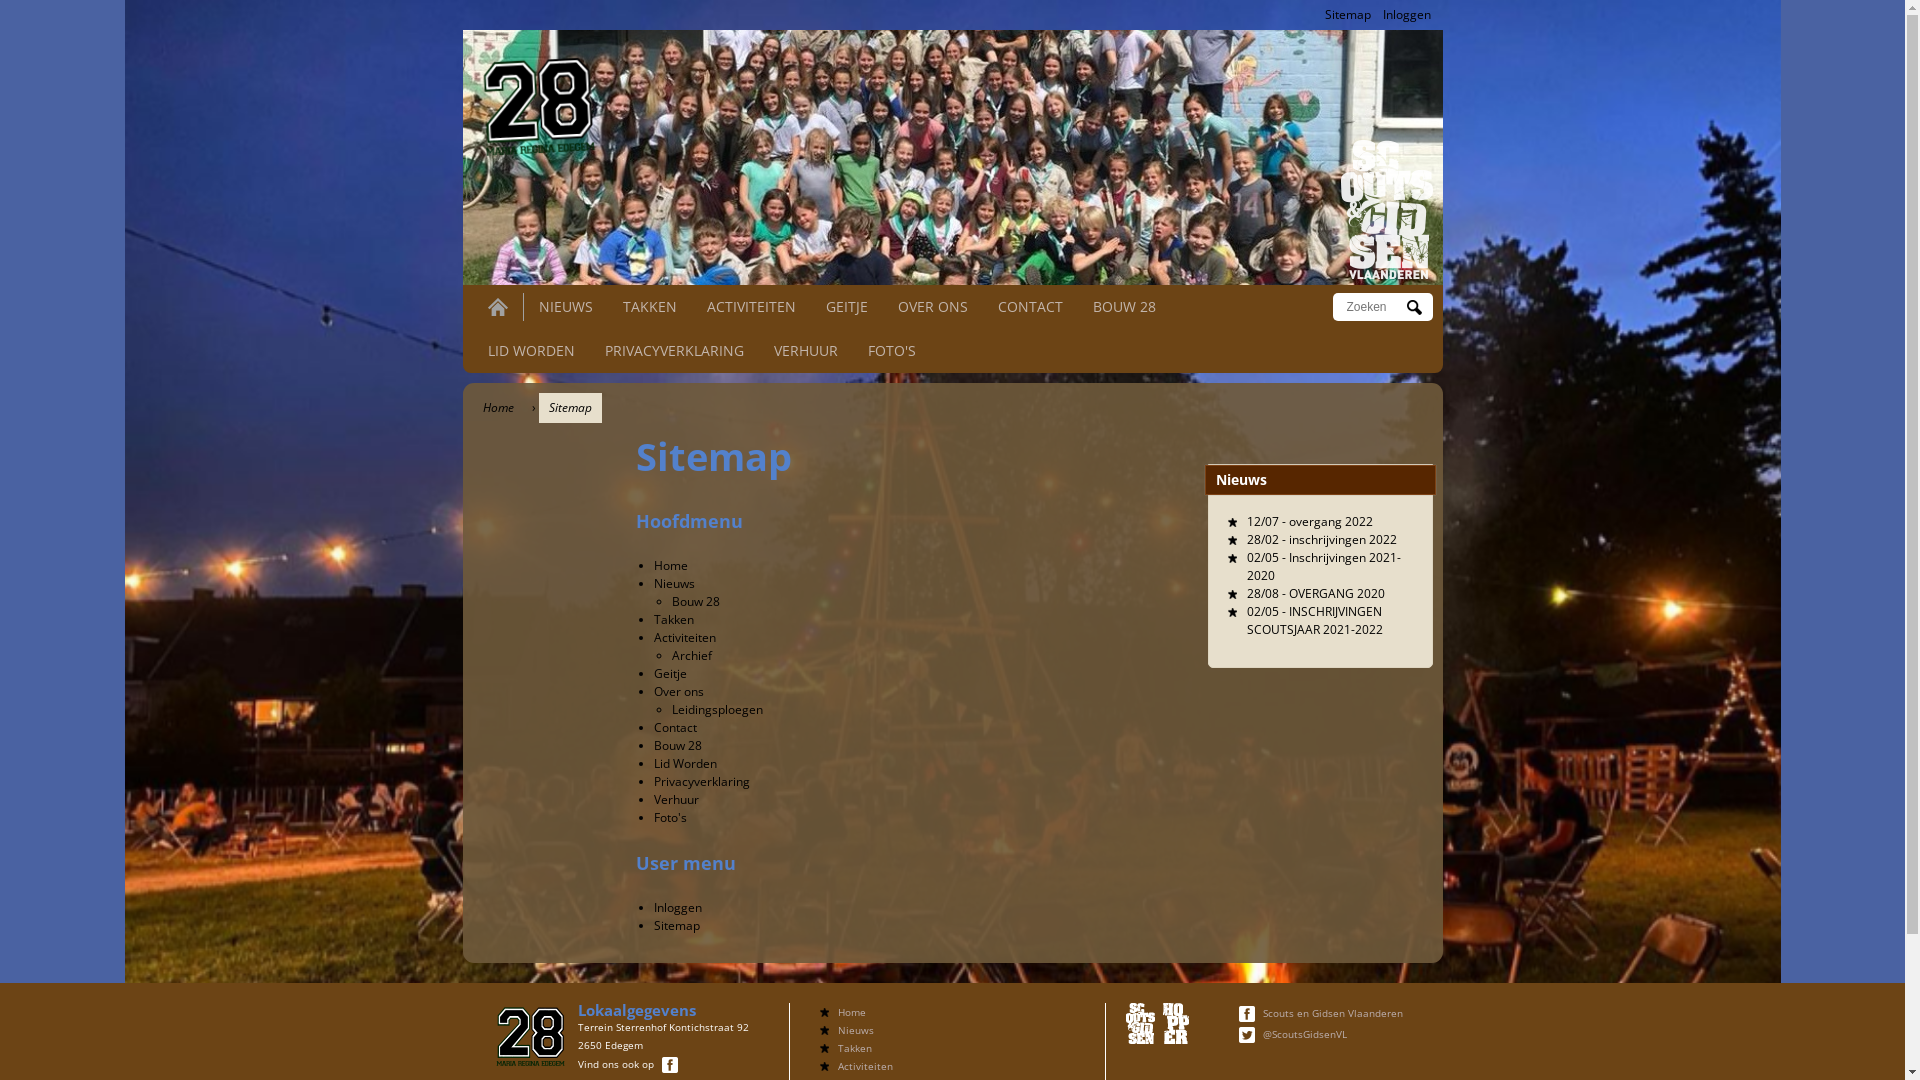 This screenshot has height=1080, width=1920. Describe the element at coordinates (498, 307) in the screenshot. I see `HOME` at that location.